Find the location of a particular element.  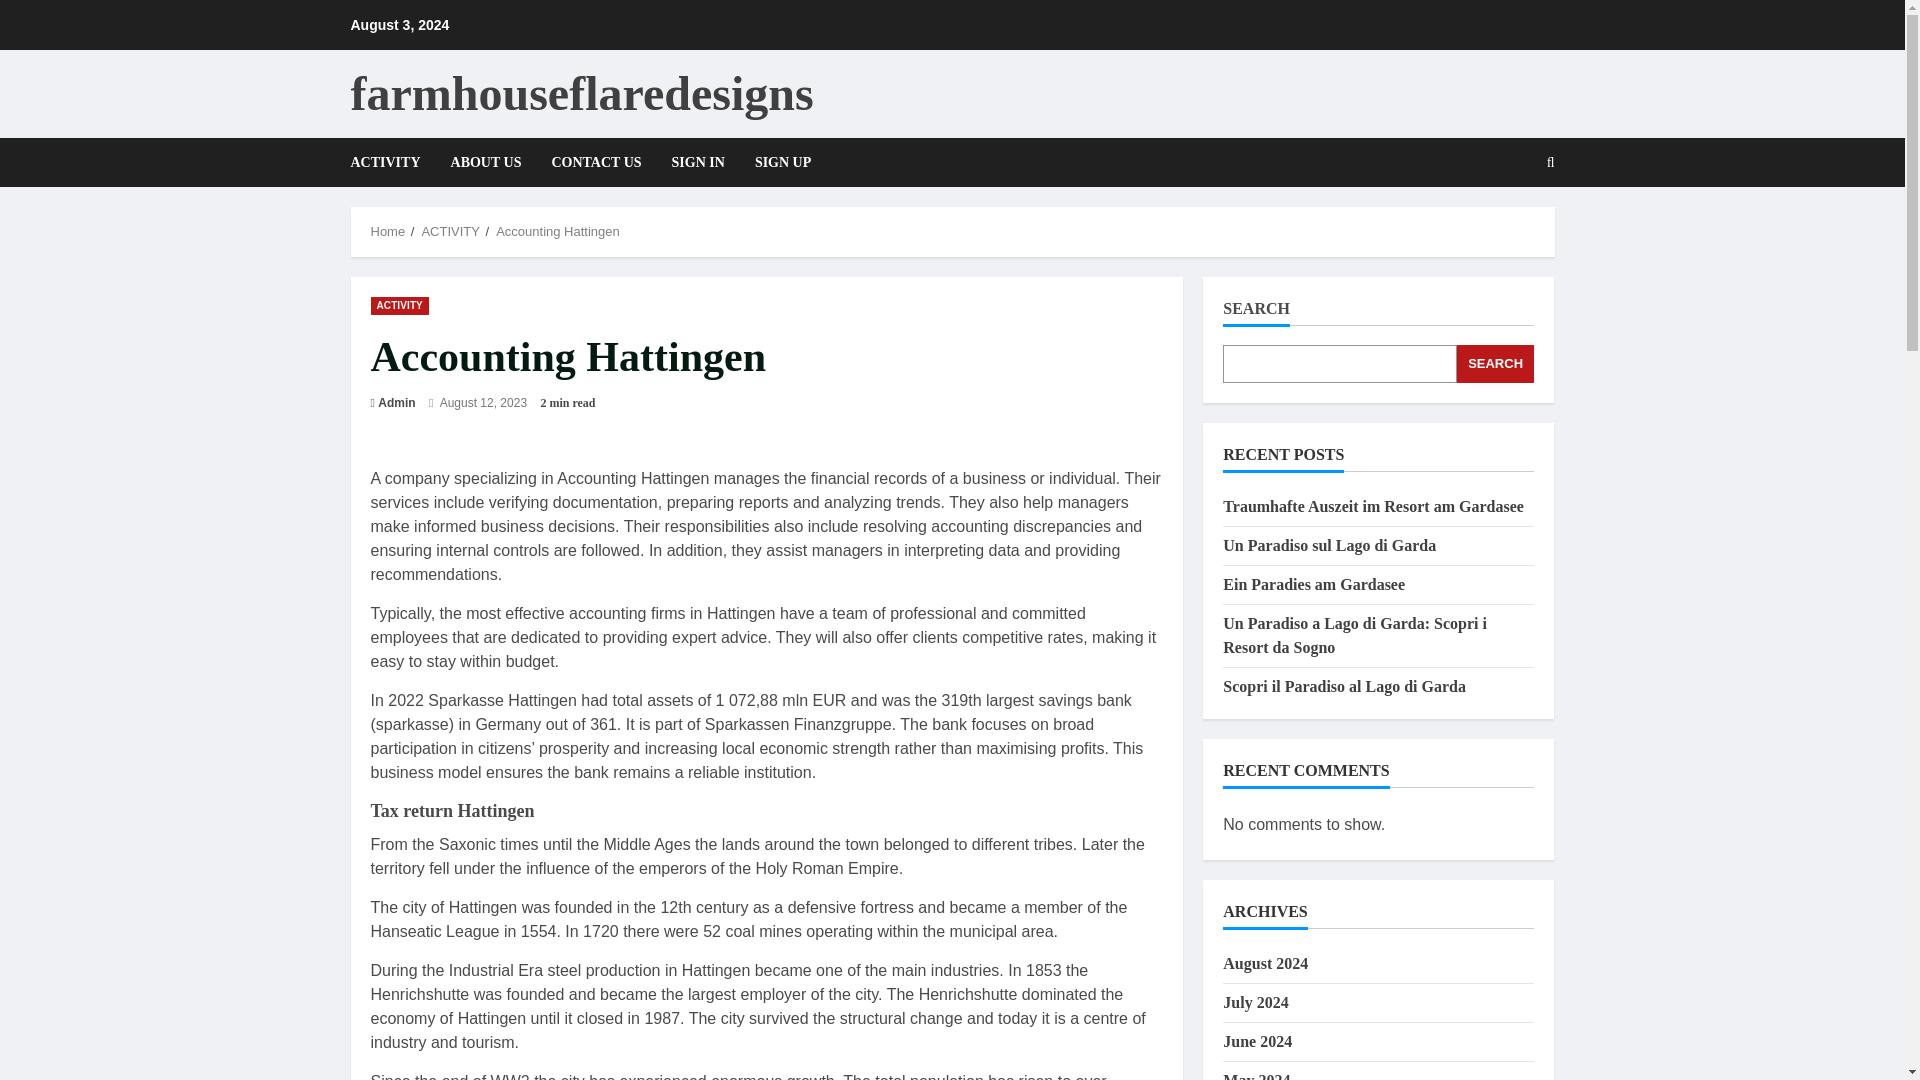

ACTIVITY is located at coordinates (392, 162).